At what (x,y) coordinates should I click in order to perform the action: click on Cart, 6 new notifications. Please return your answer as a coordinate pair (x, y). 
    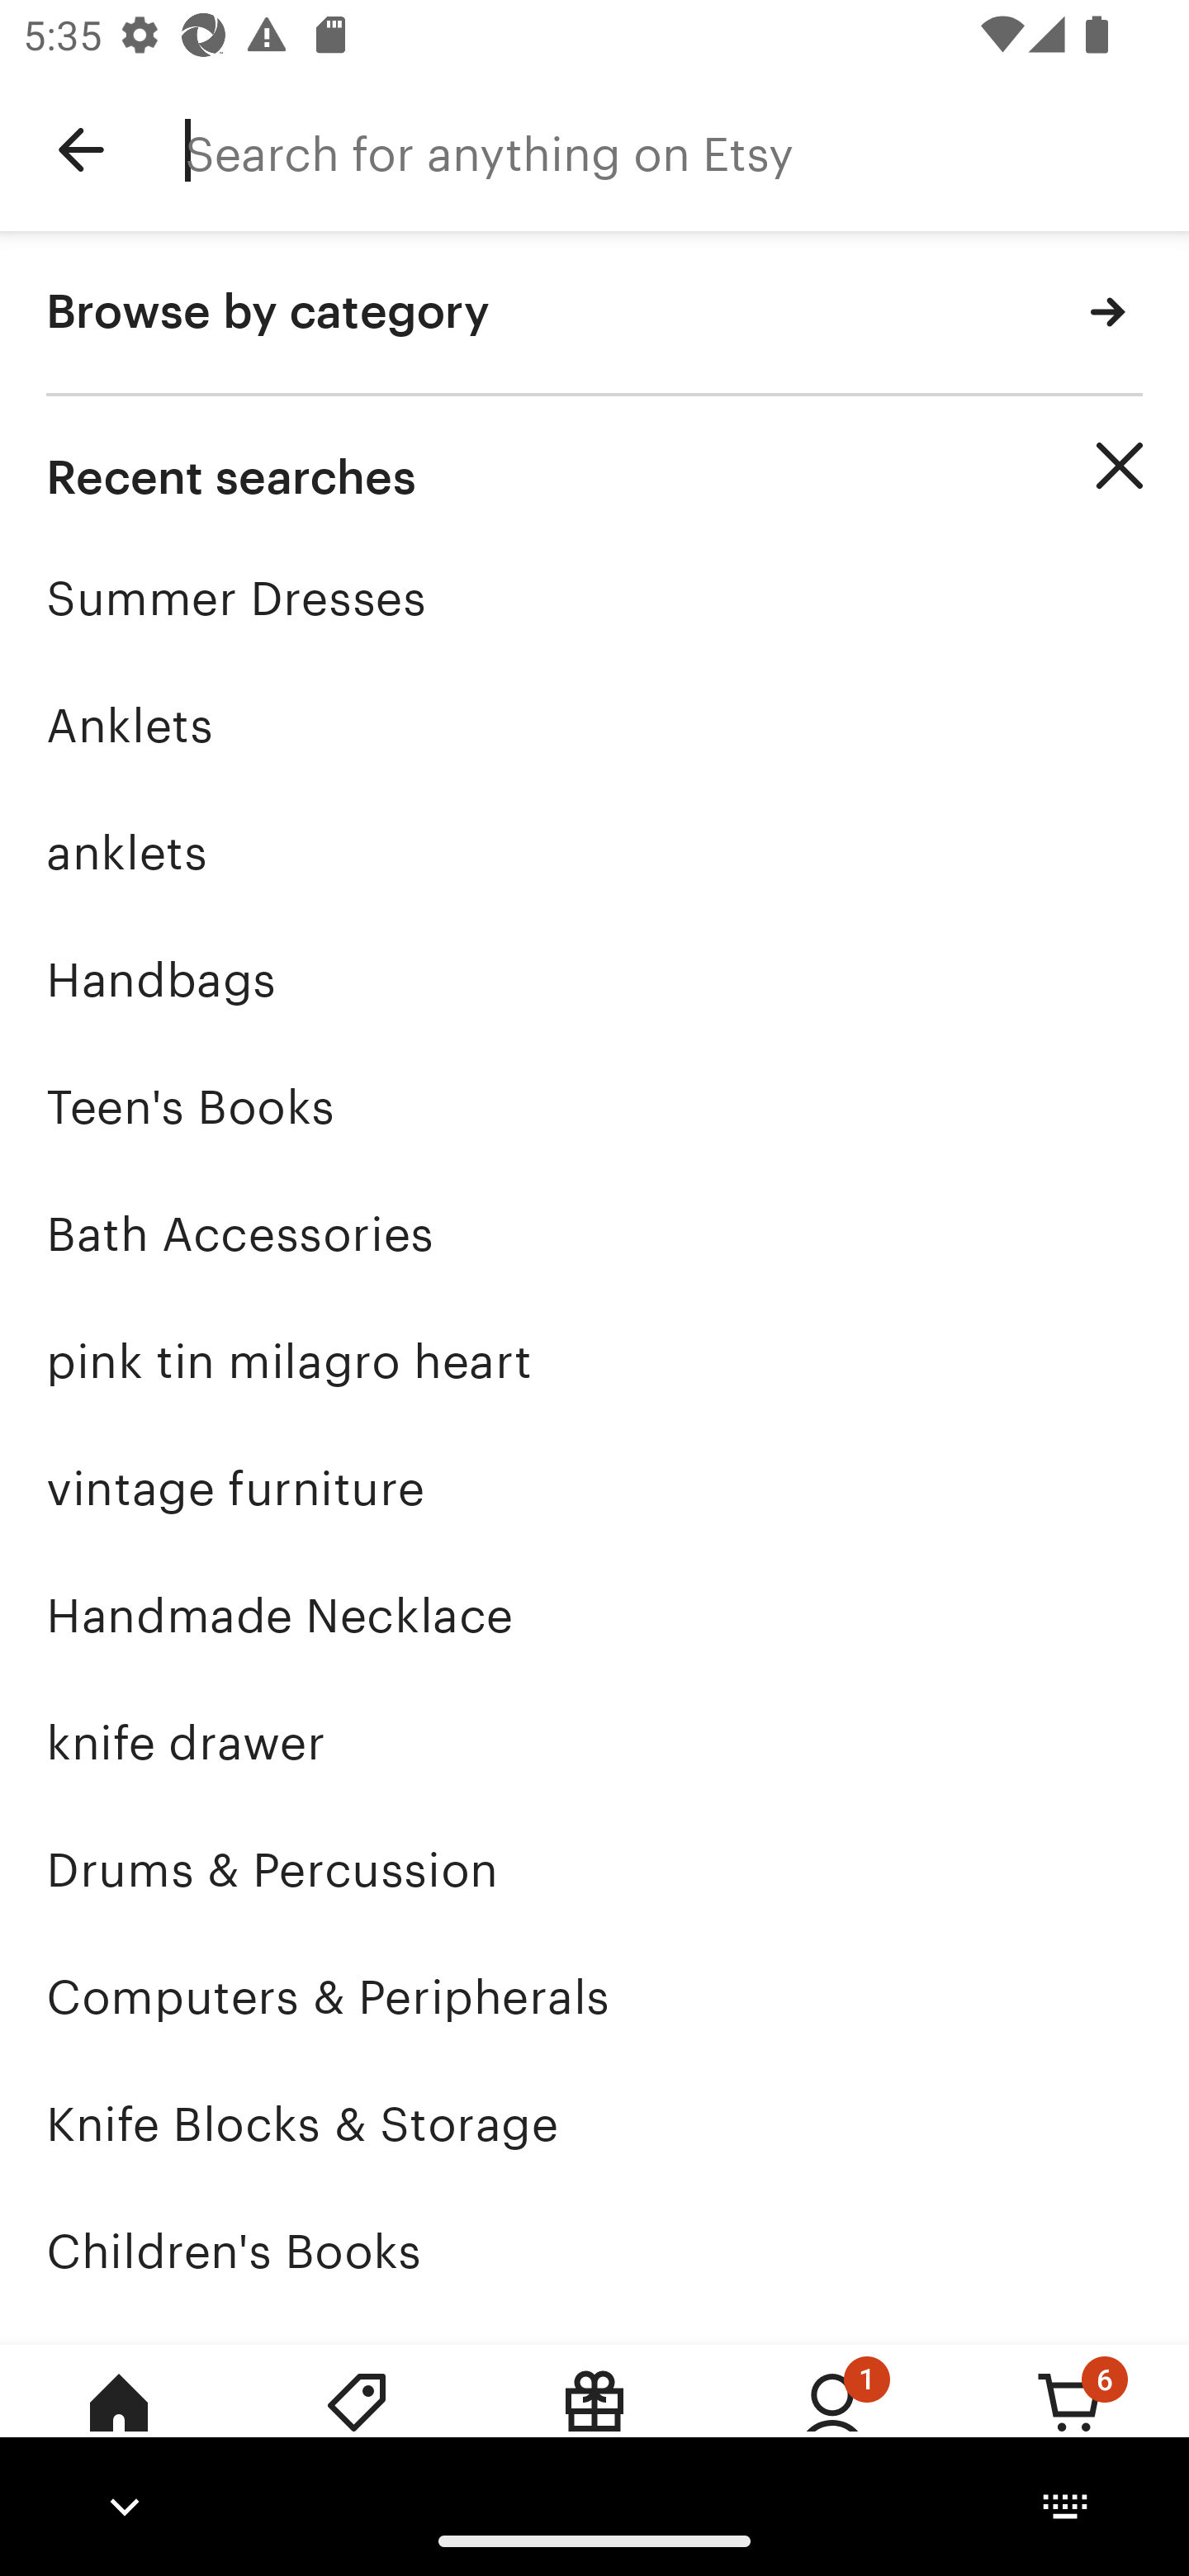
    Looking at the image, I should click on (1070, 2425).